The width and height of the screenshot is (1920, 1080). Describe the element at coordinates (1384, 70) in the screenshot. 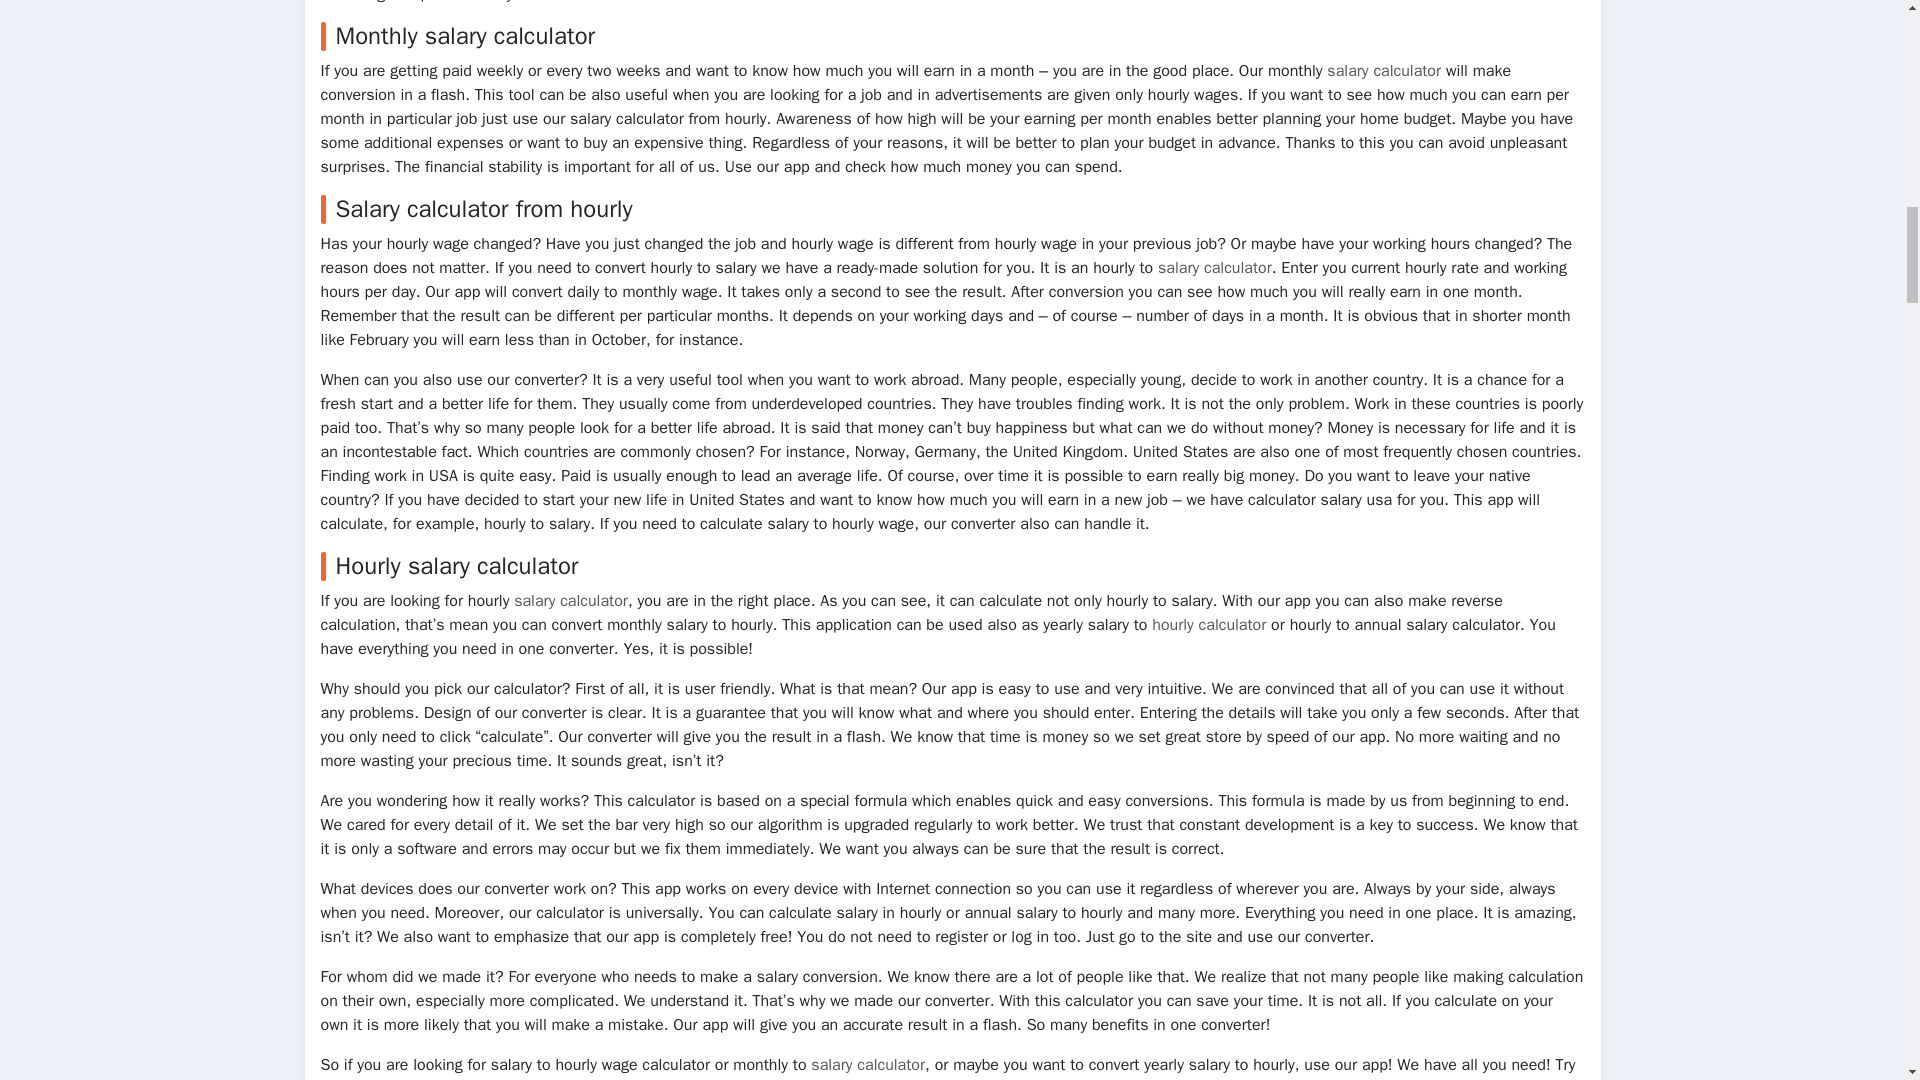

I see `salary calculator` at that location.